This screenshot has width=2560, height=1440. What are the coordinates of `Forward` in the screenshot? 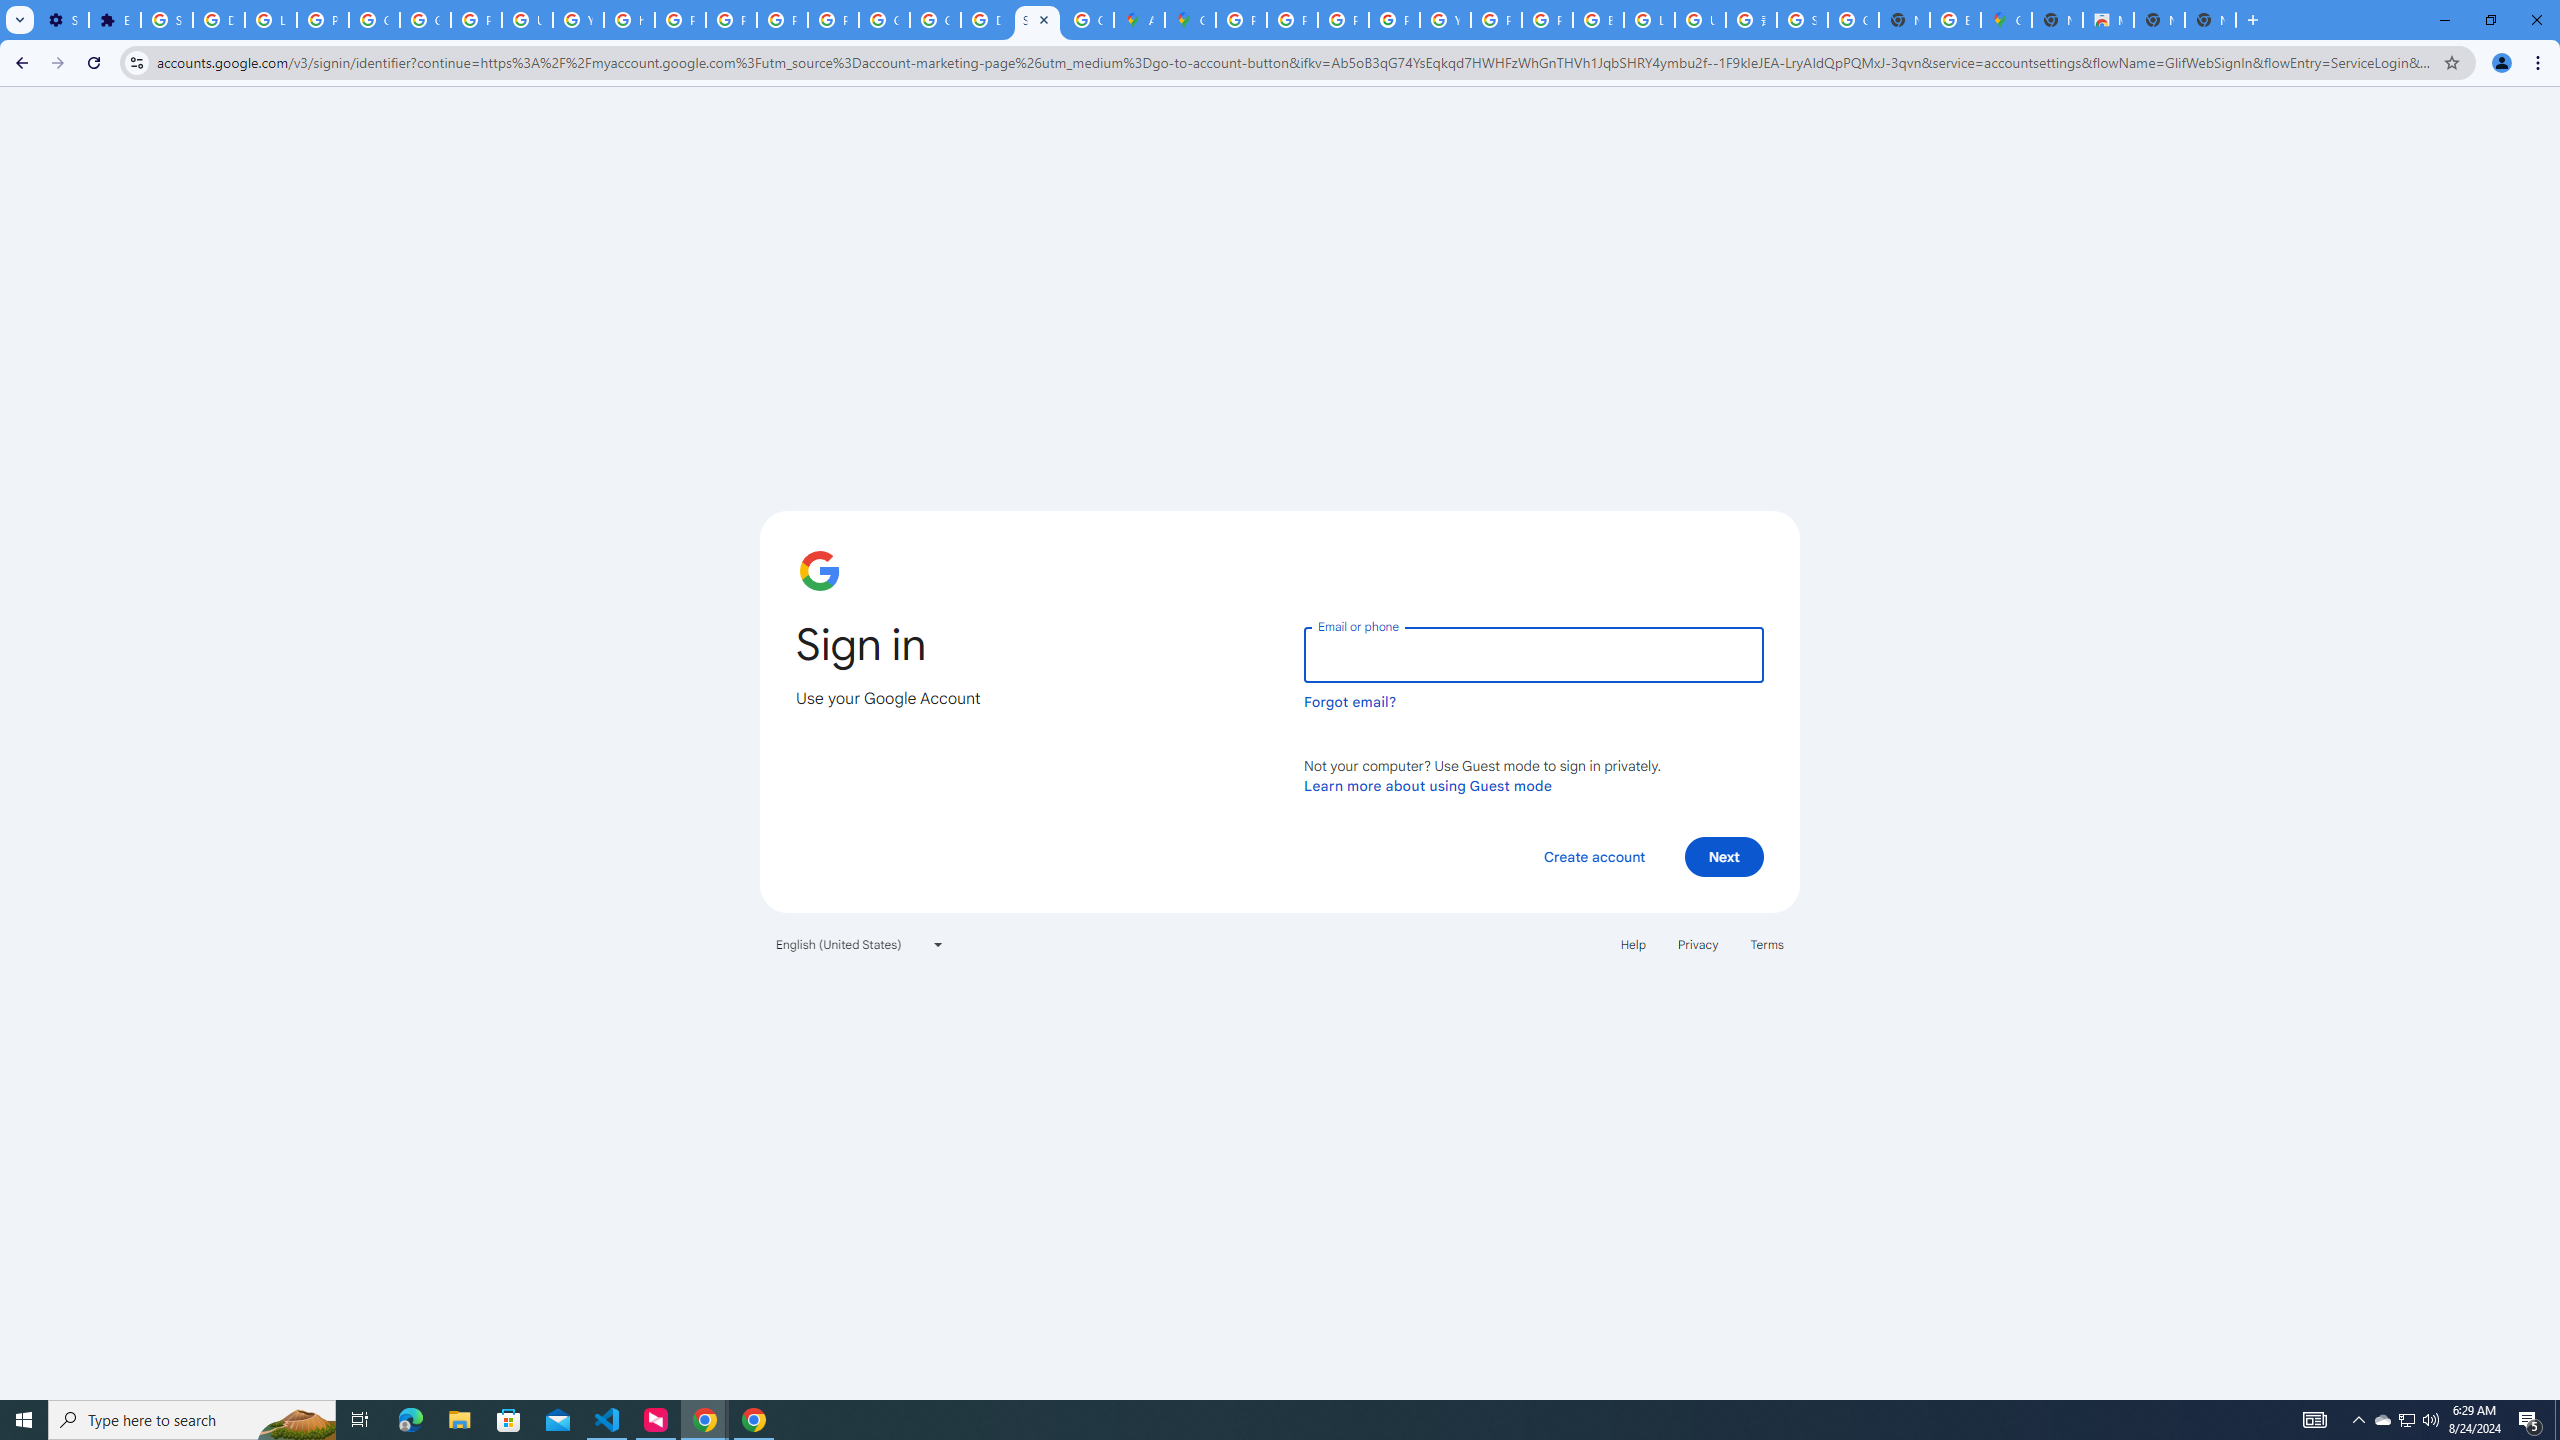 It's located at (57, 63).